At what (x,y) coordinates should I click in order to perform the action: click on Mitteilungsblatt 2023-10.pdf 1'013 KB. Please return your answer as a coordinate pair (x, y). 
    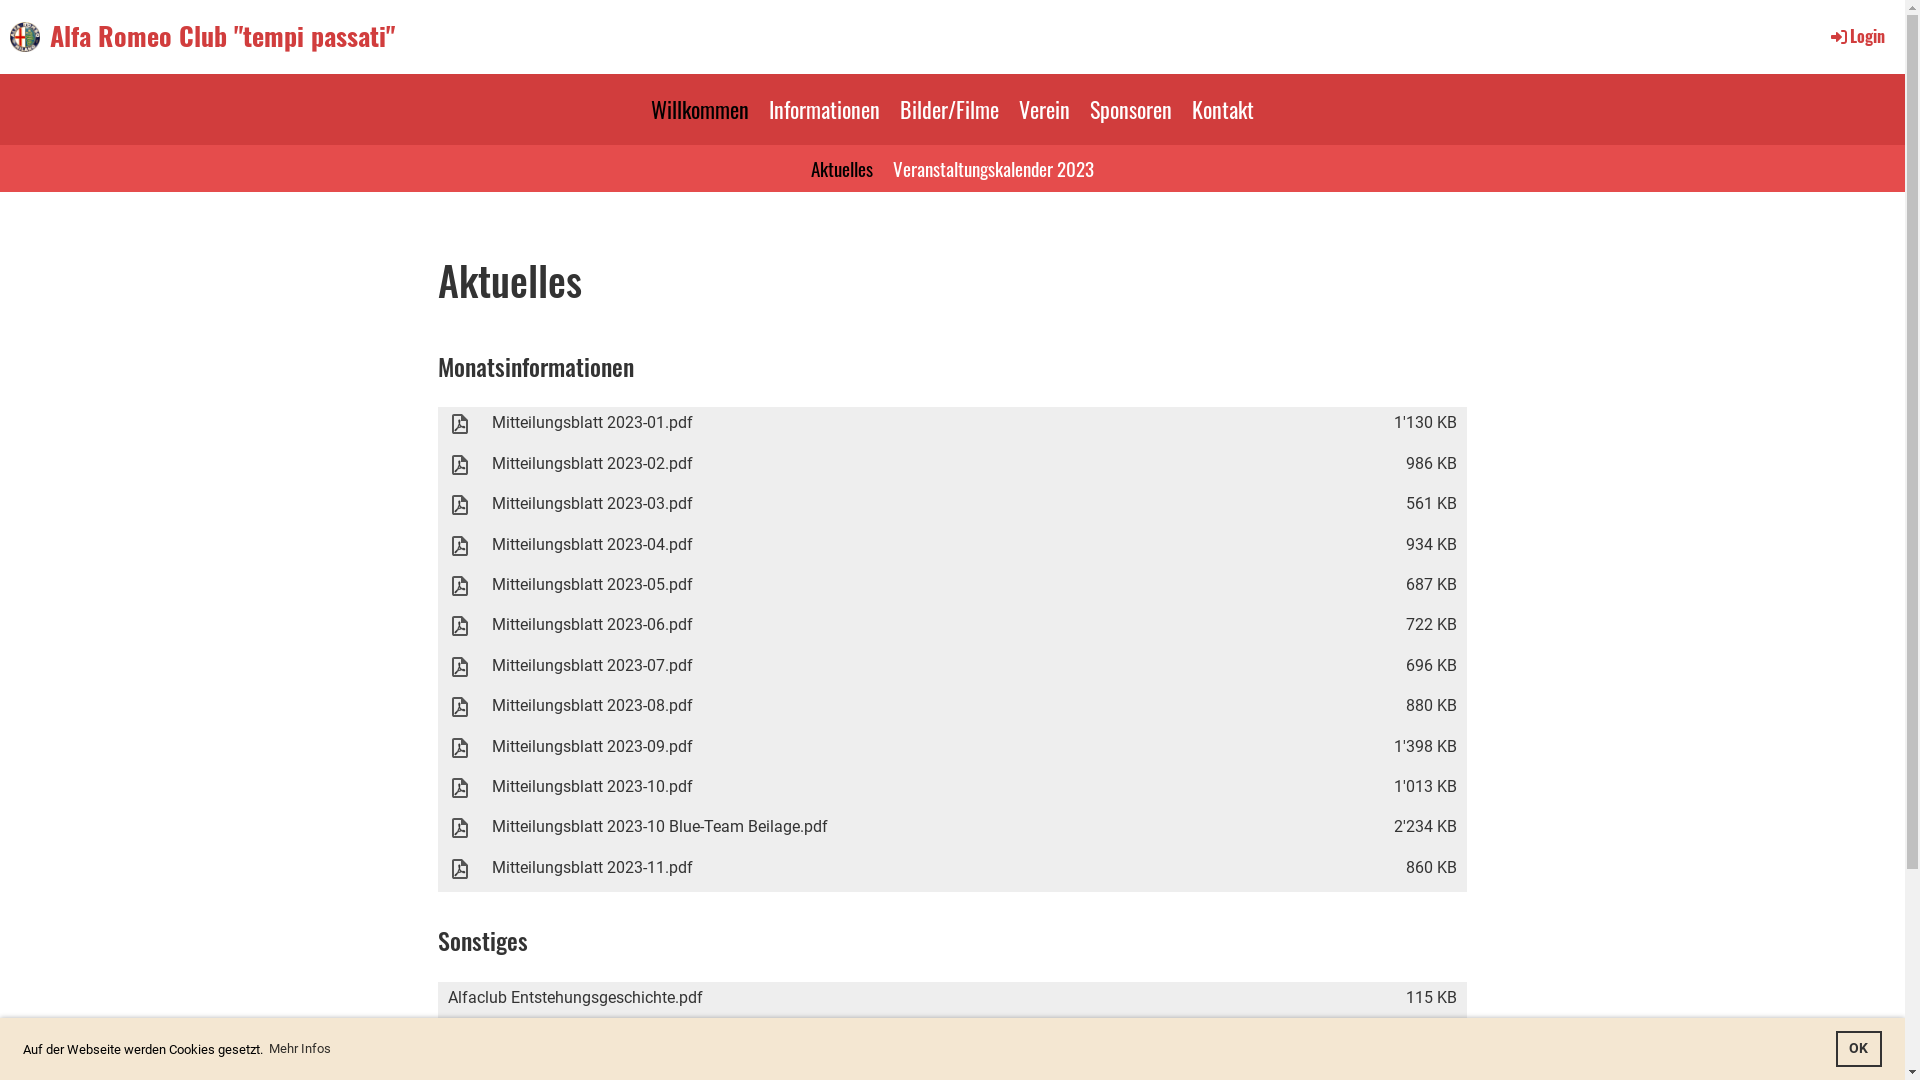
    Looking at the image, I should click on (953, 791).